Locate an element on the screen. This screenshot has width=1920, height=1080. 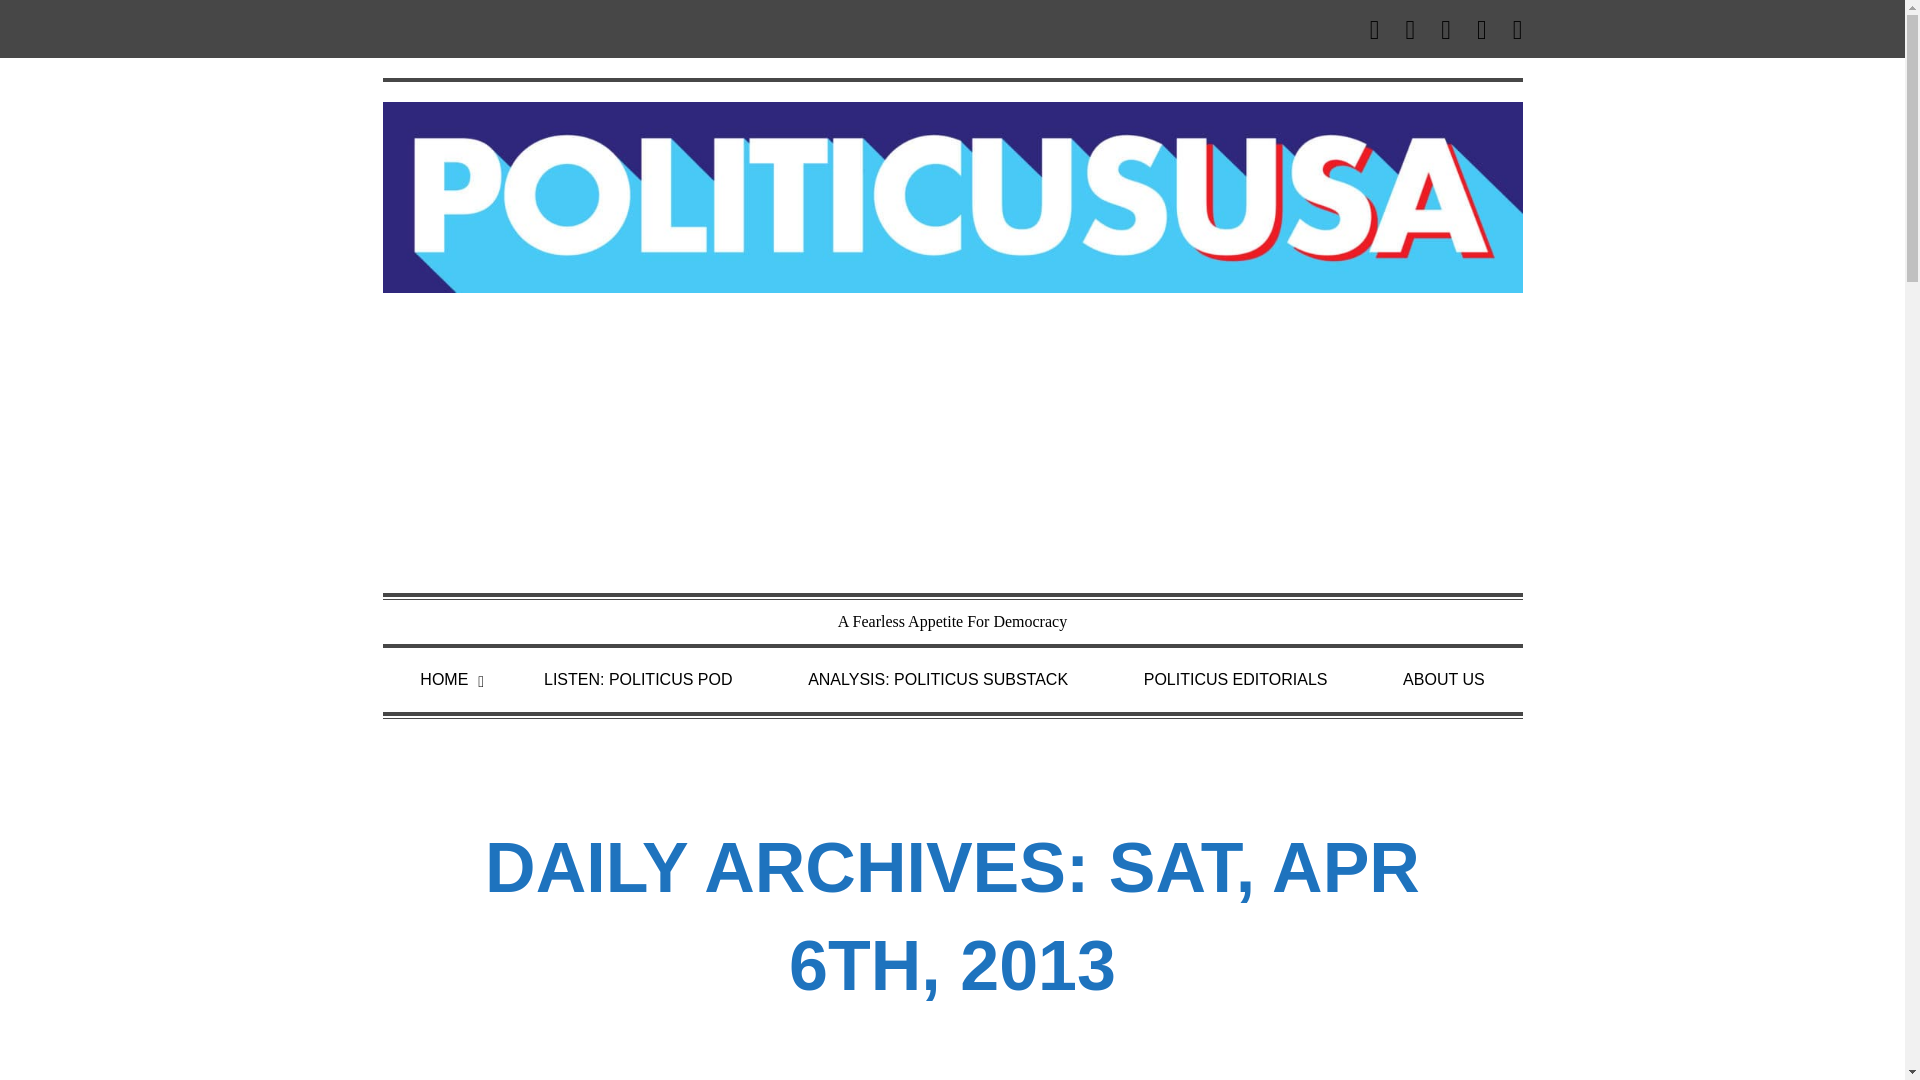
Go back to home is located at coordinates (952, 195).